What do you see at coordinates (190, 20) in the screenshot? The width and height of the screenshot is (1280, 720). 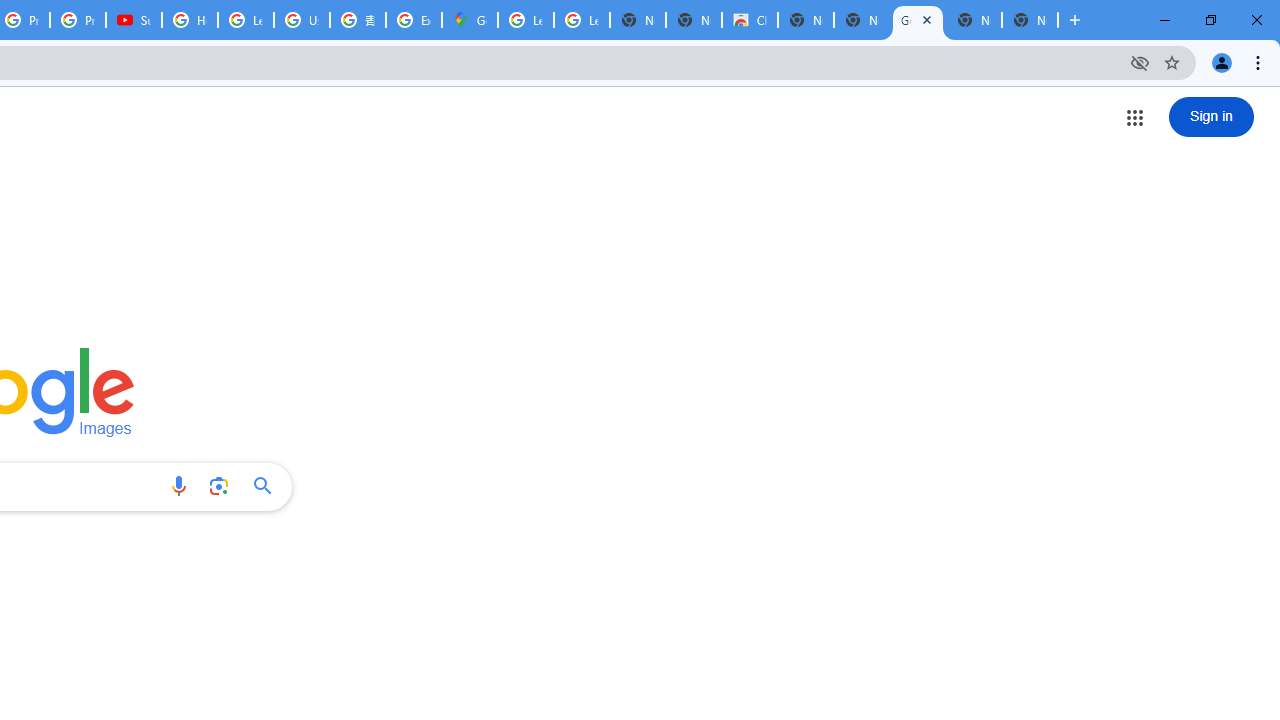 I see `How Chrome protects your passwords - Google Chrome Help` at bounding box center [190, 20].